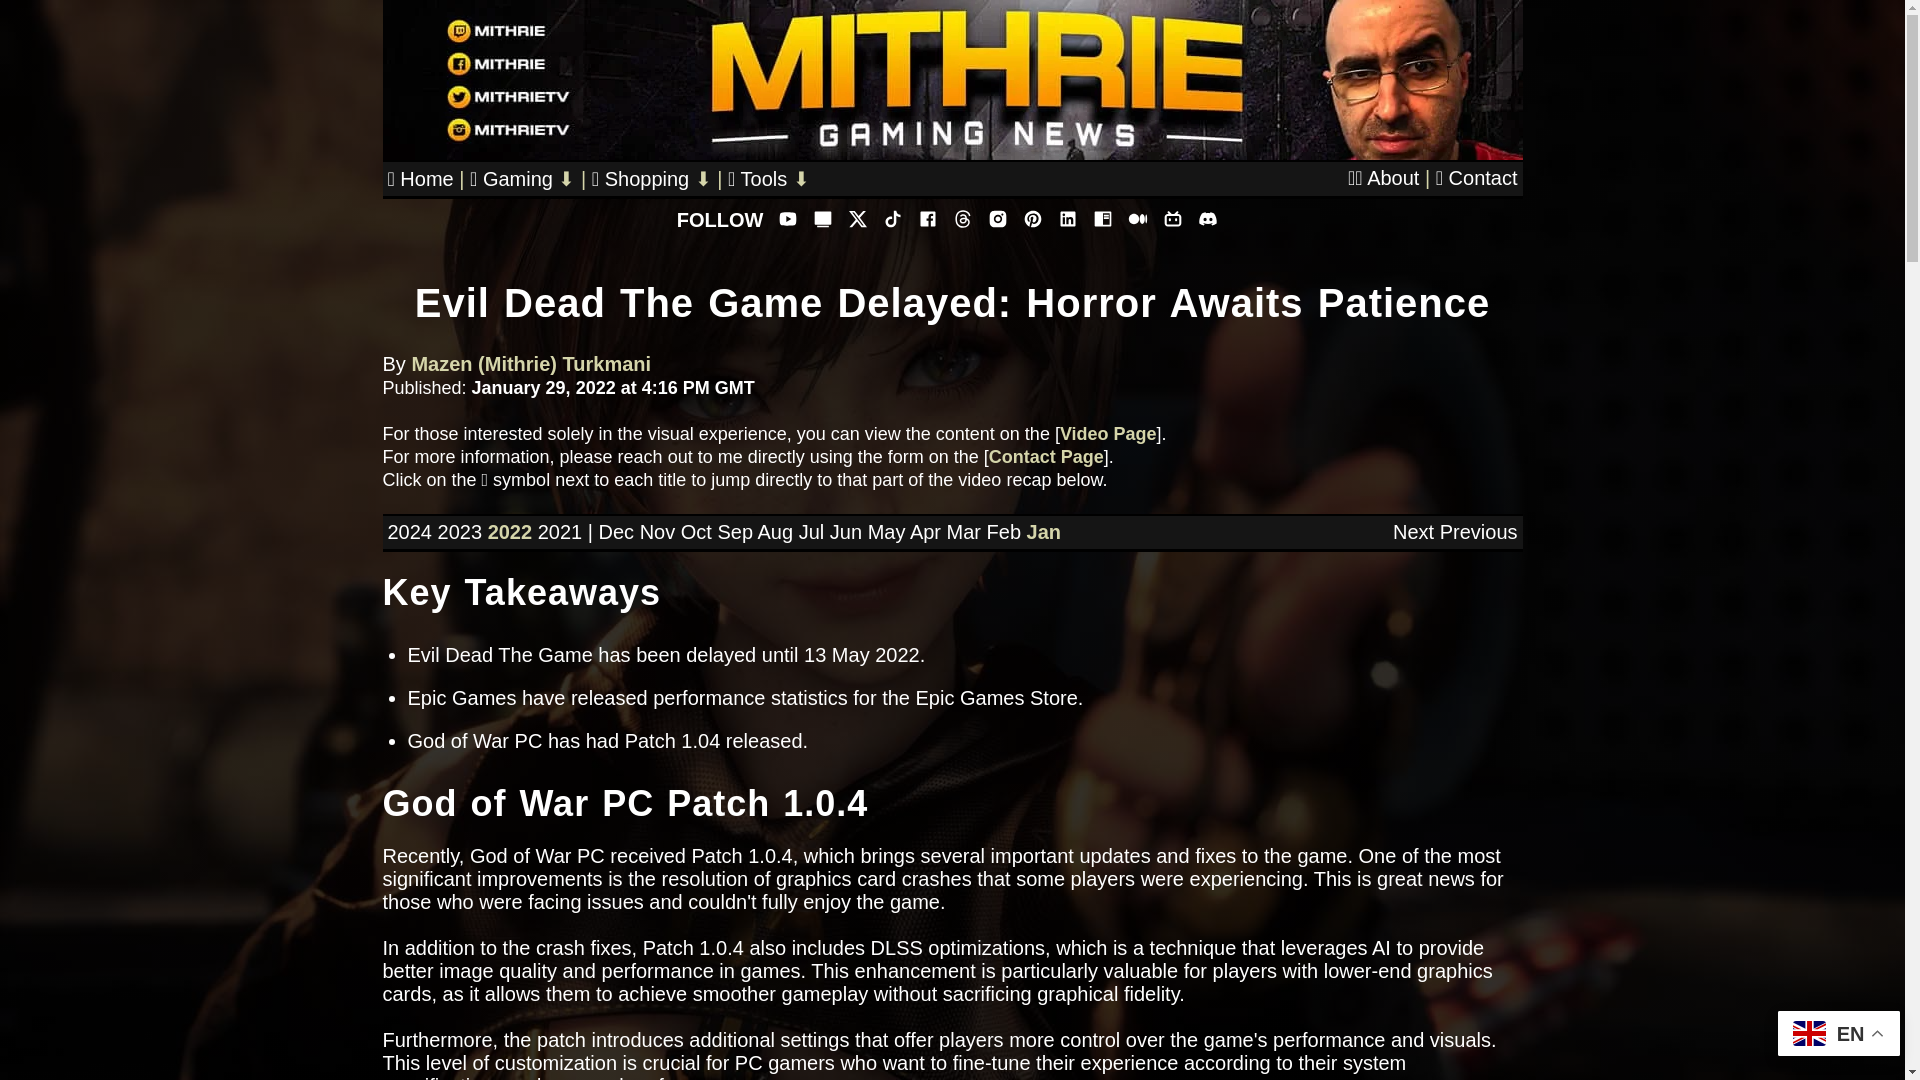 The image size is (1920, 1080). Describe the element at coordinates (615, 532) in the screenshot. I see `Dec` at that location.